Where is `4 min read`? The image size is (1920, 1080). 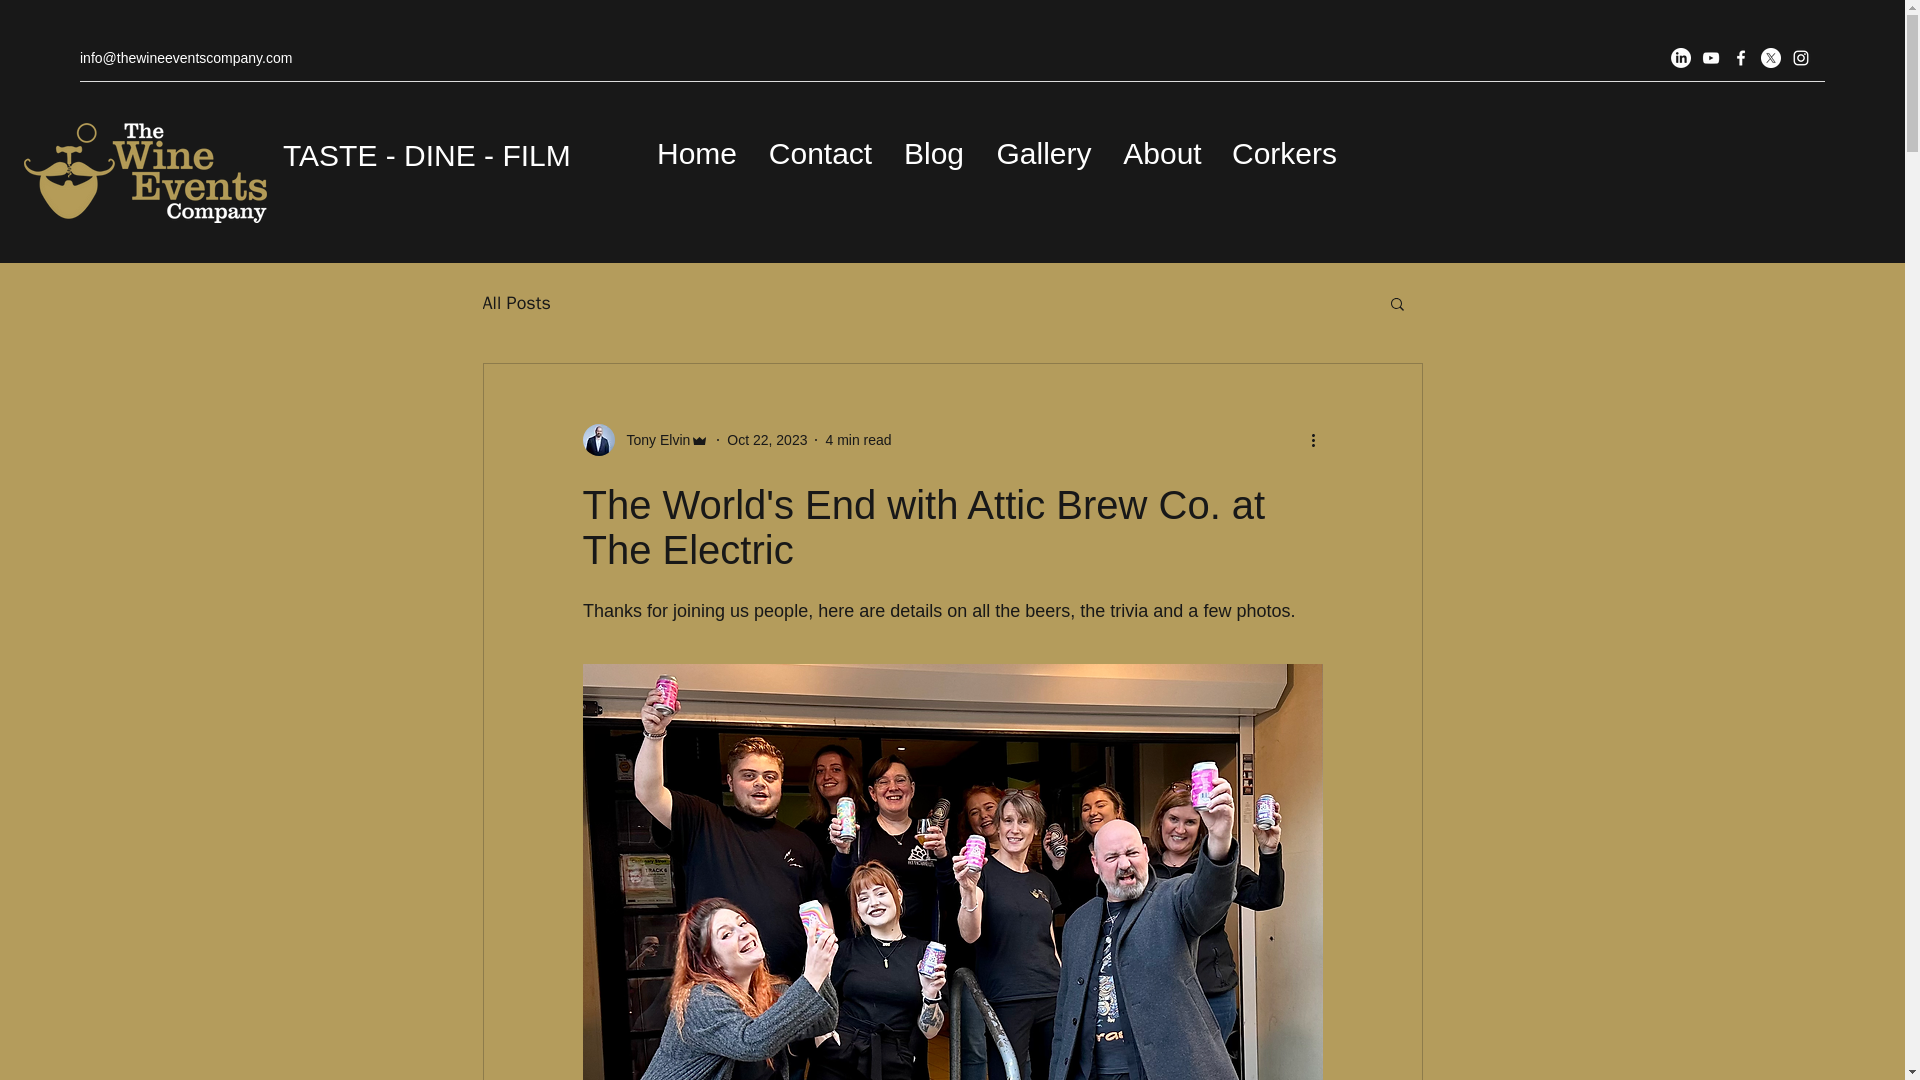
4 min read is located at coordinates (858, 440).